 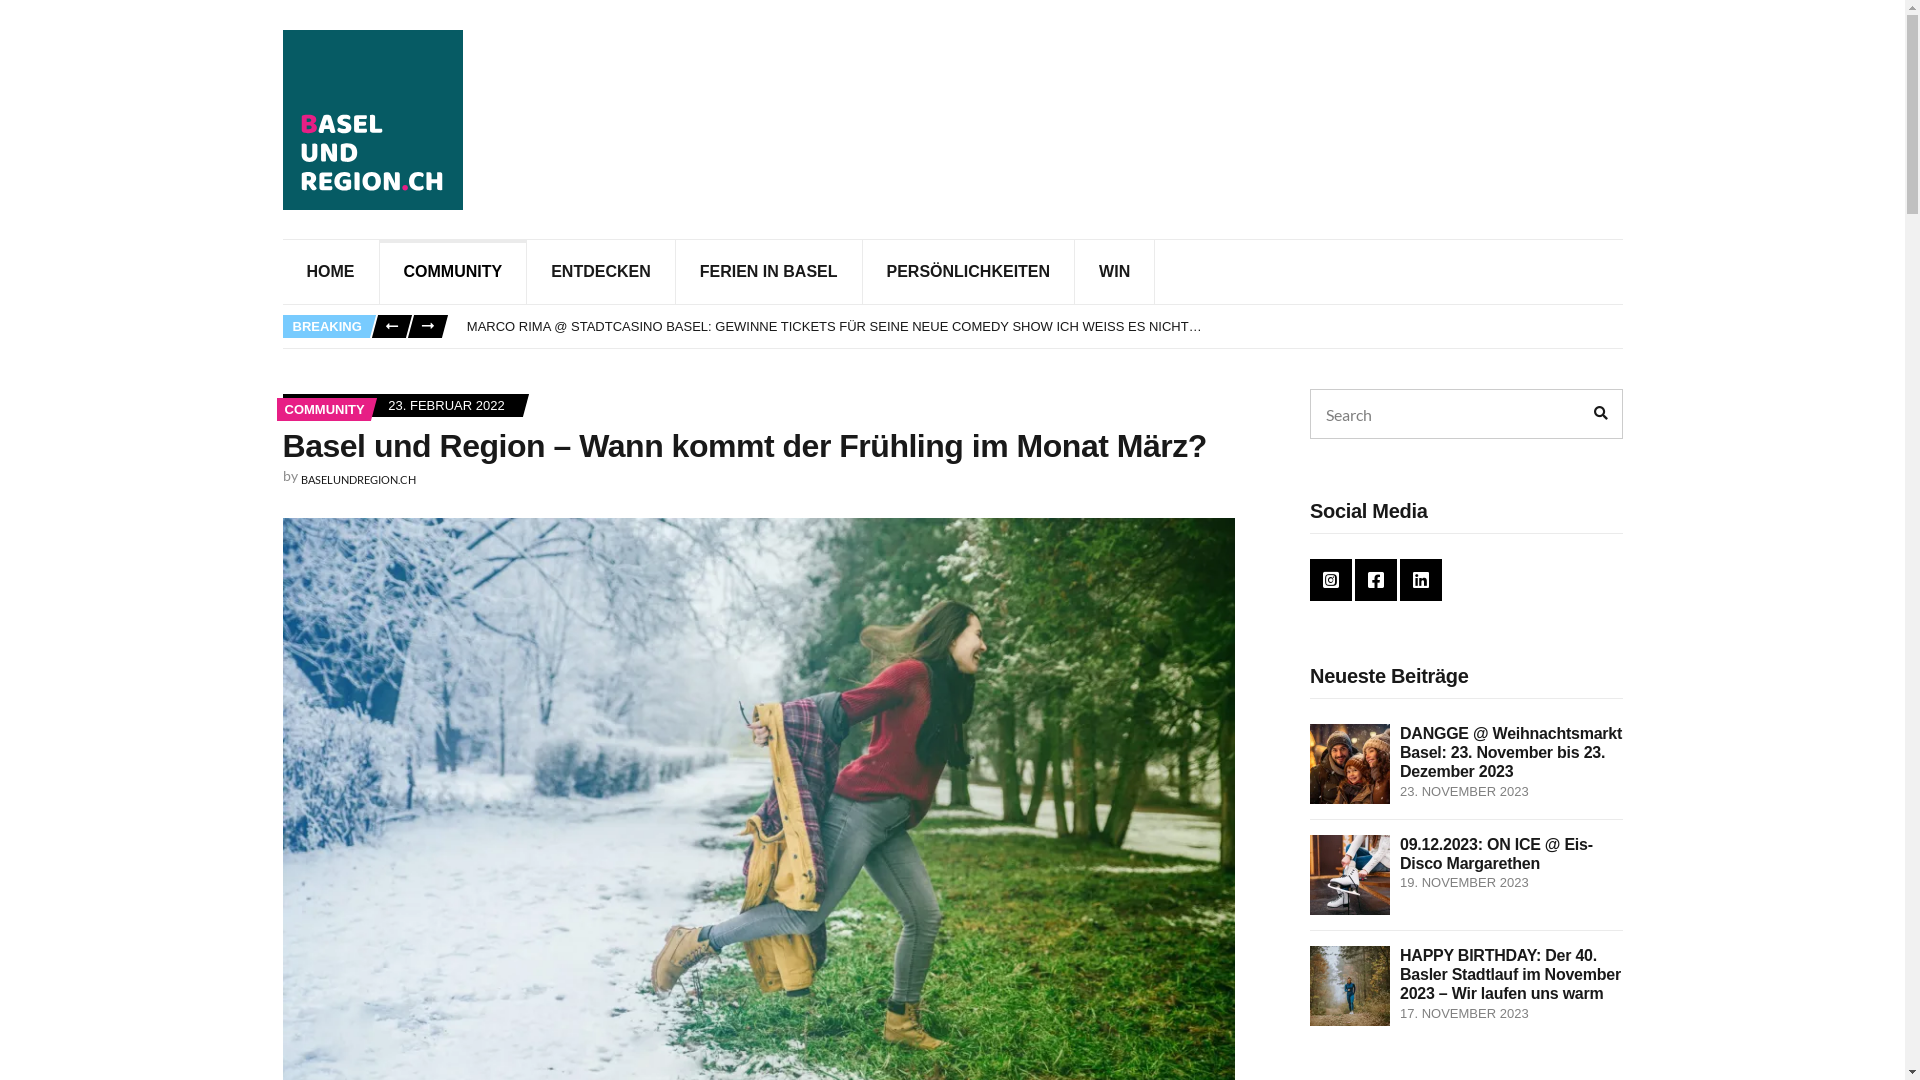 I want to click on FERIEN IN BASEL, so click(x=770, y=272).